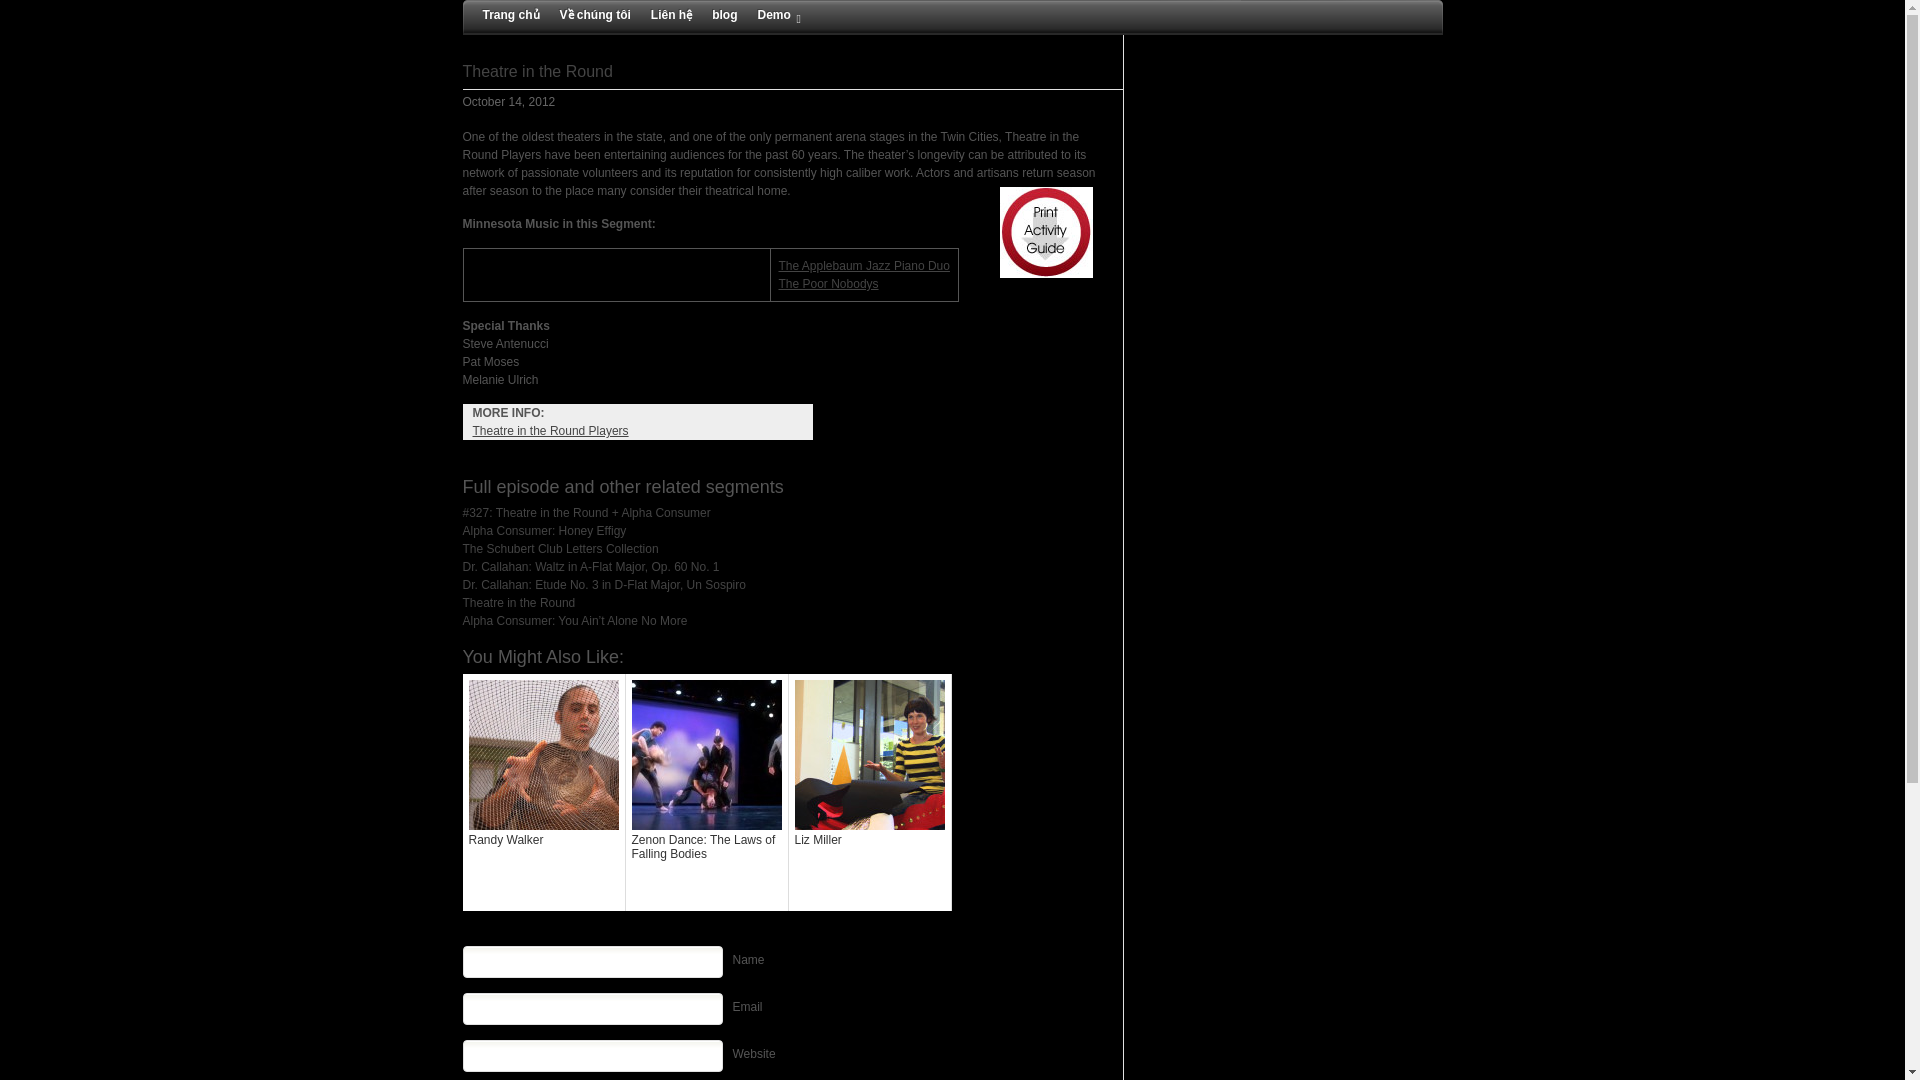 The height and width of the screenshot is (1080, 1920). I want to click on Alpha Consumer: Honey Effigy, so click(544, 530).